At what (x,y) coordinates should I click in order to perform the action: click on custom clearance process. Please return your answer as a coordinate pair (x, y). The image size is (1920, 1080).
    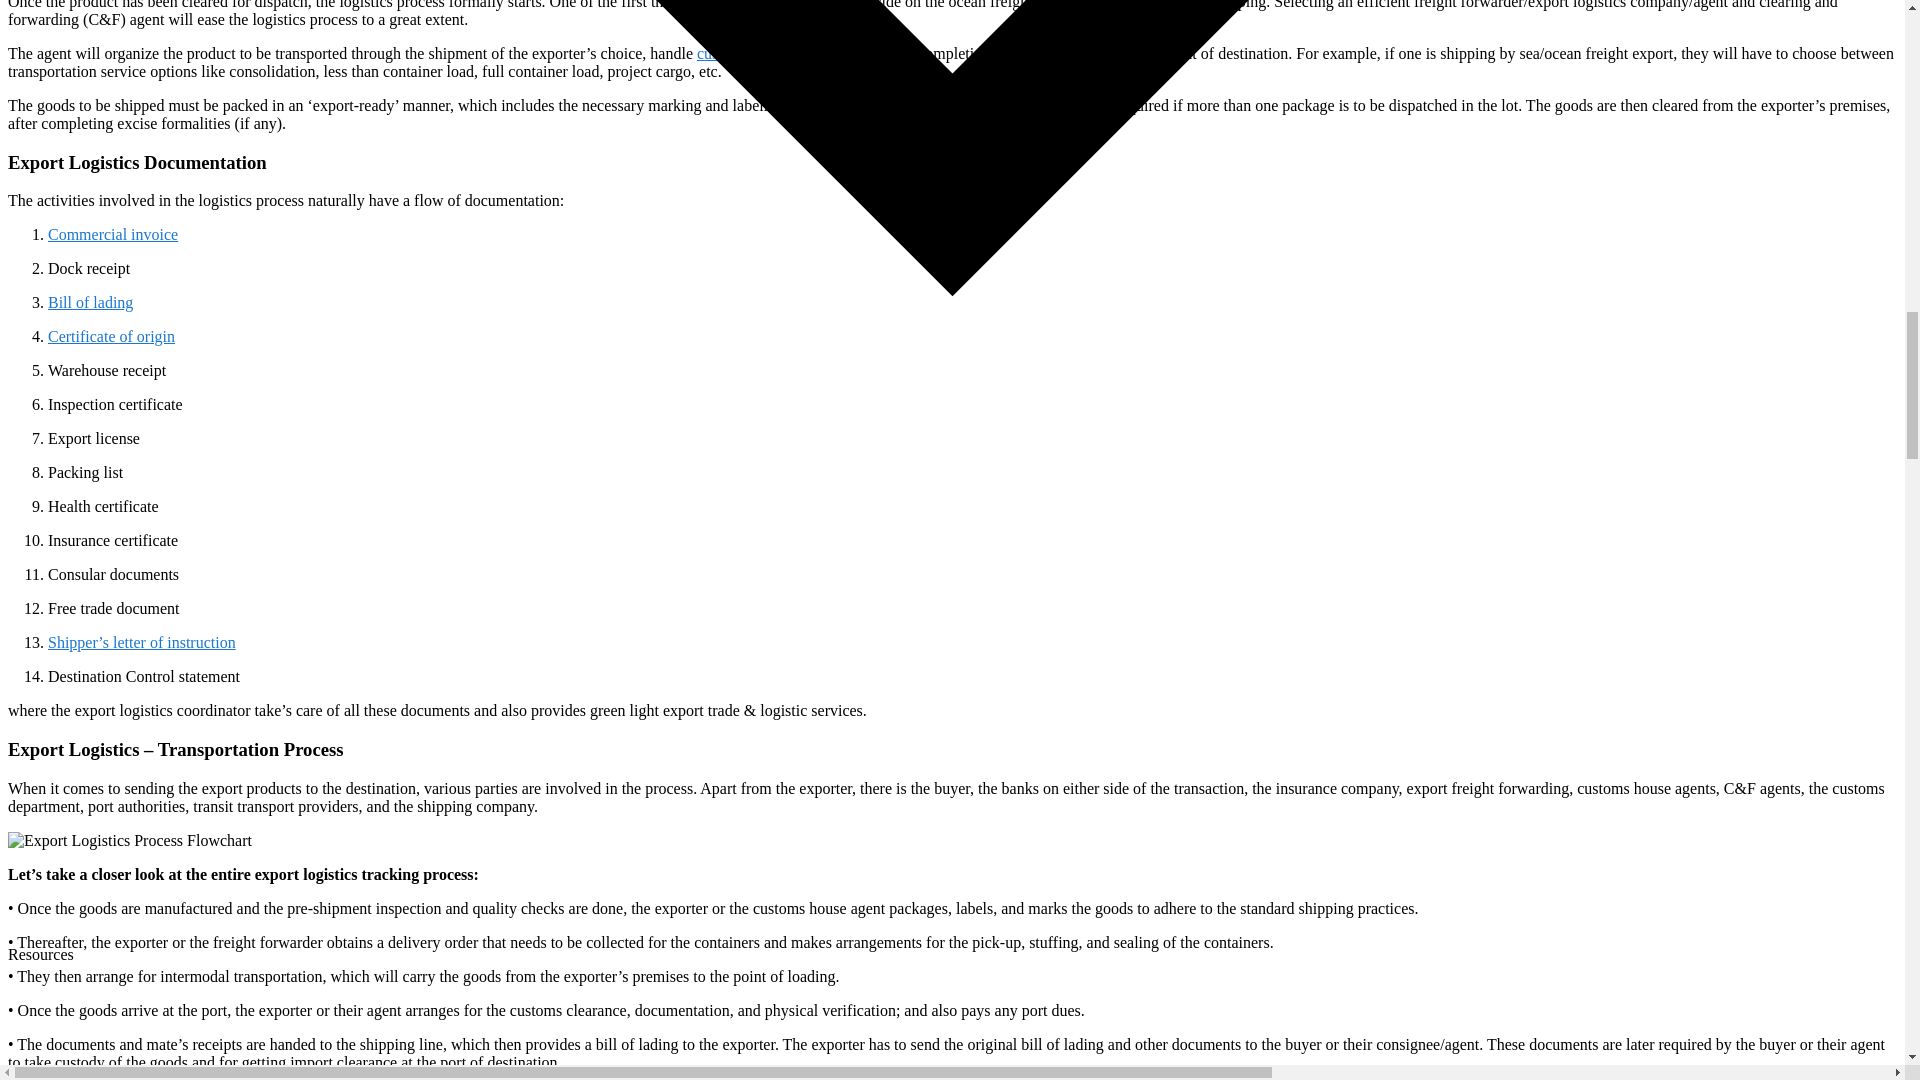
    Looking at the image, I should click on (755, 53).